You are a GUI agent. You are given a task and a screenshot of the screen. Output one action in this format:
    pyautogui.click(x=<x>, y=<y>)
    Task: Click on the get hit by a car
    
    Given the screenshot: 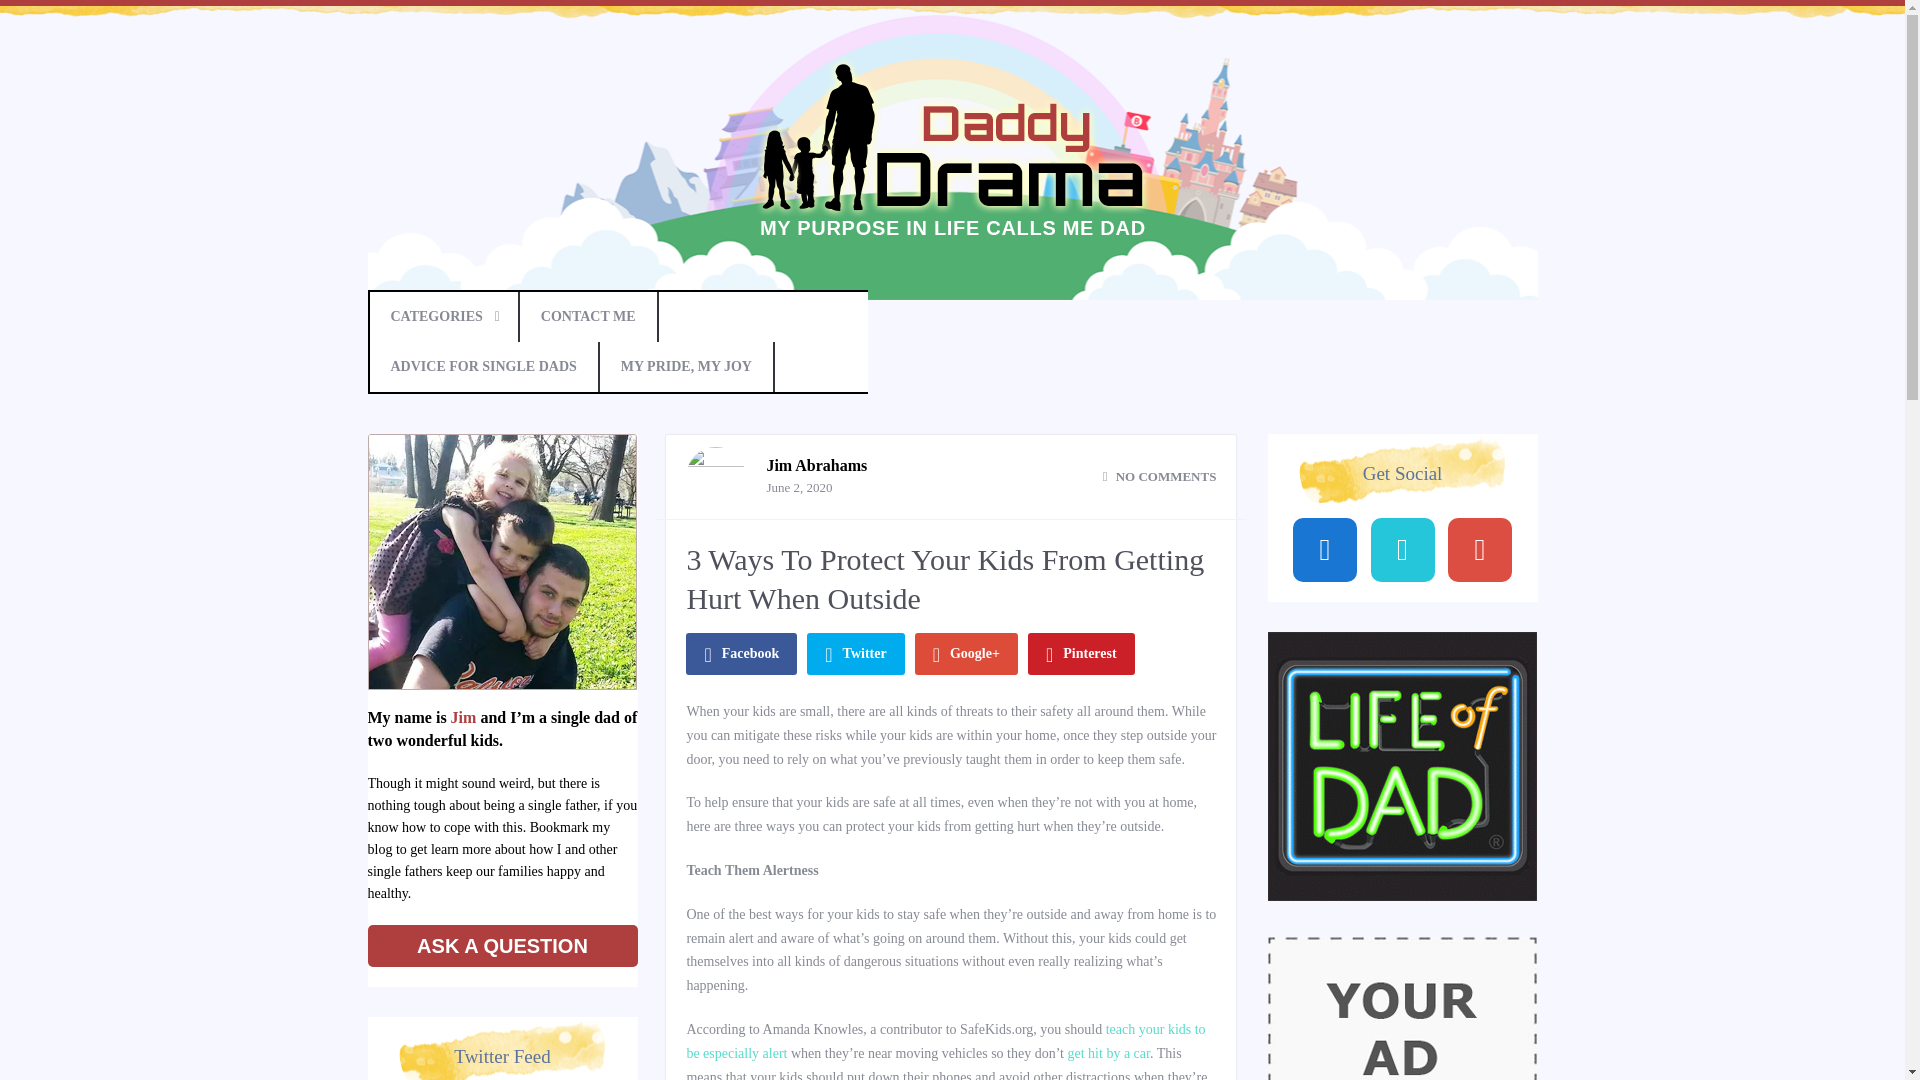 What is the action you would take?
    pyautogui.click(x=1108, y=1053)
    